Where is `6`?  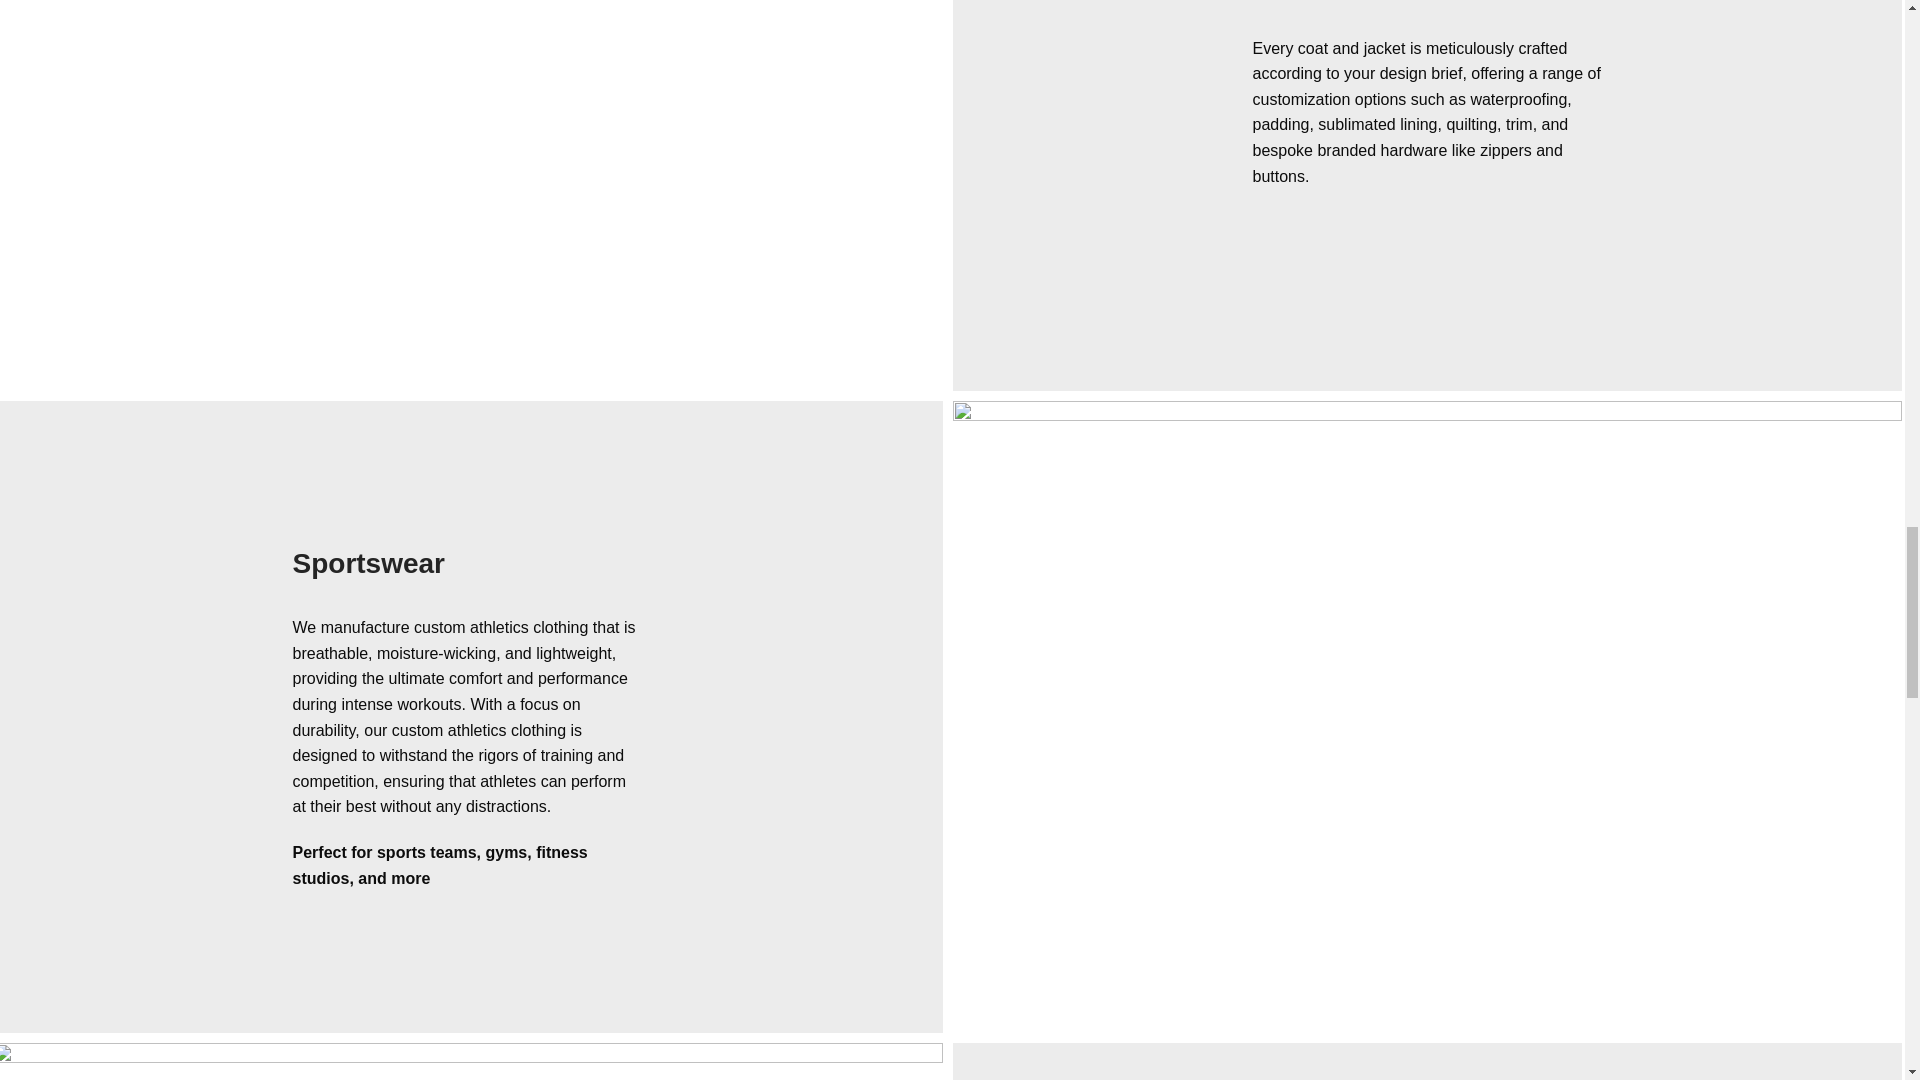
6 is located at coordinates (471, 1062).